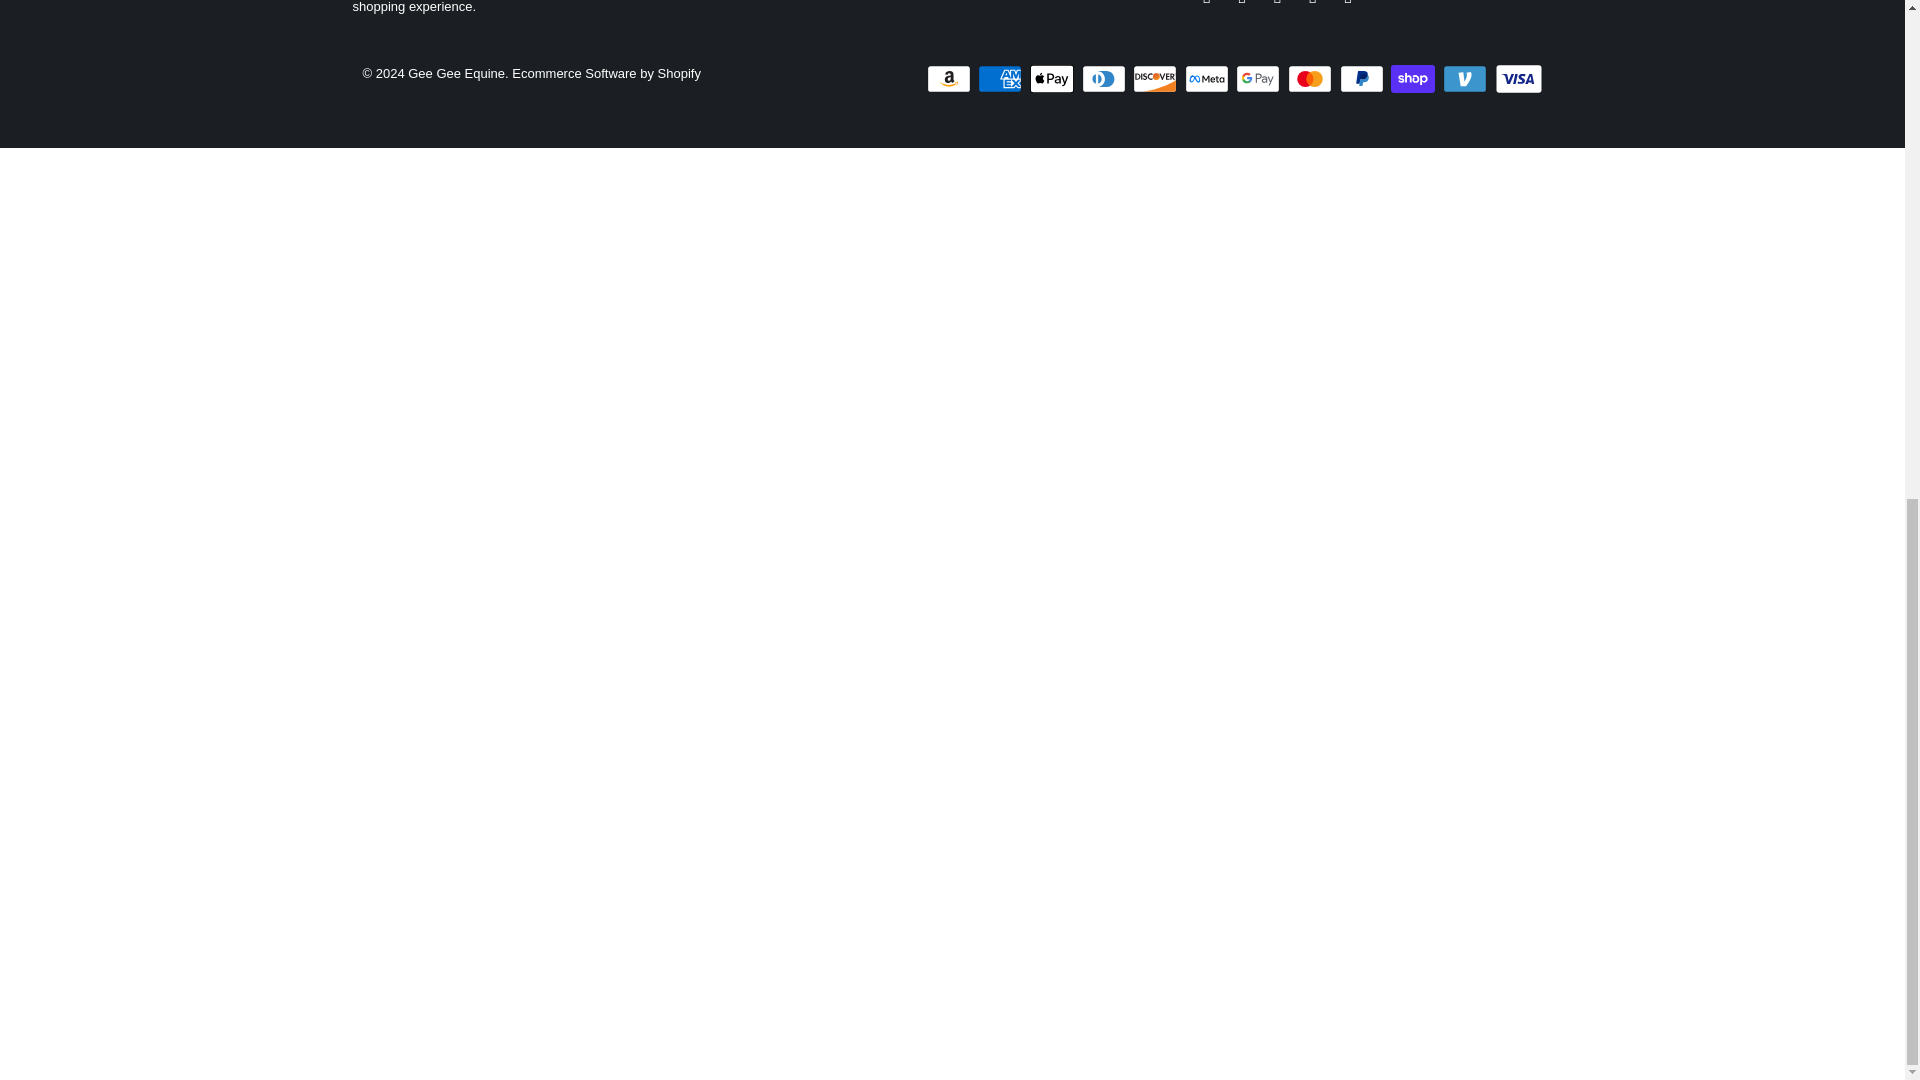  I want to click on Discover, so click(1156, 78).